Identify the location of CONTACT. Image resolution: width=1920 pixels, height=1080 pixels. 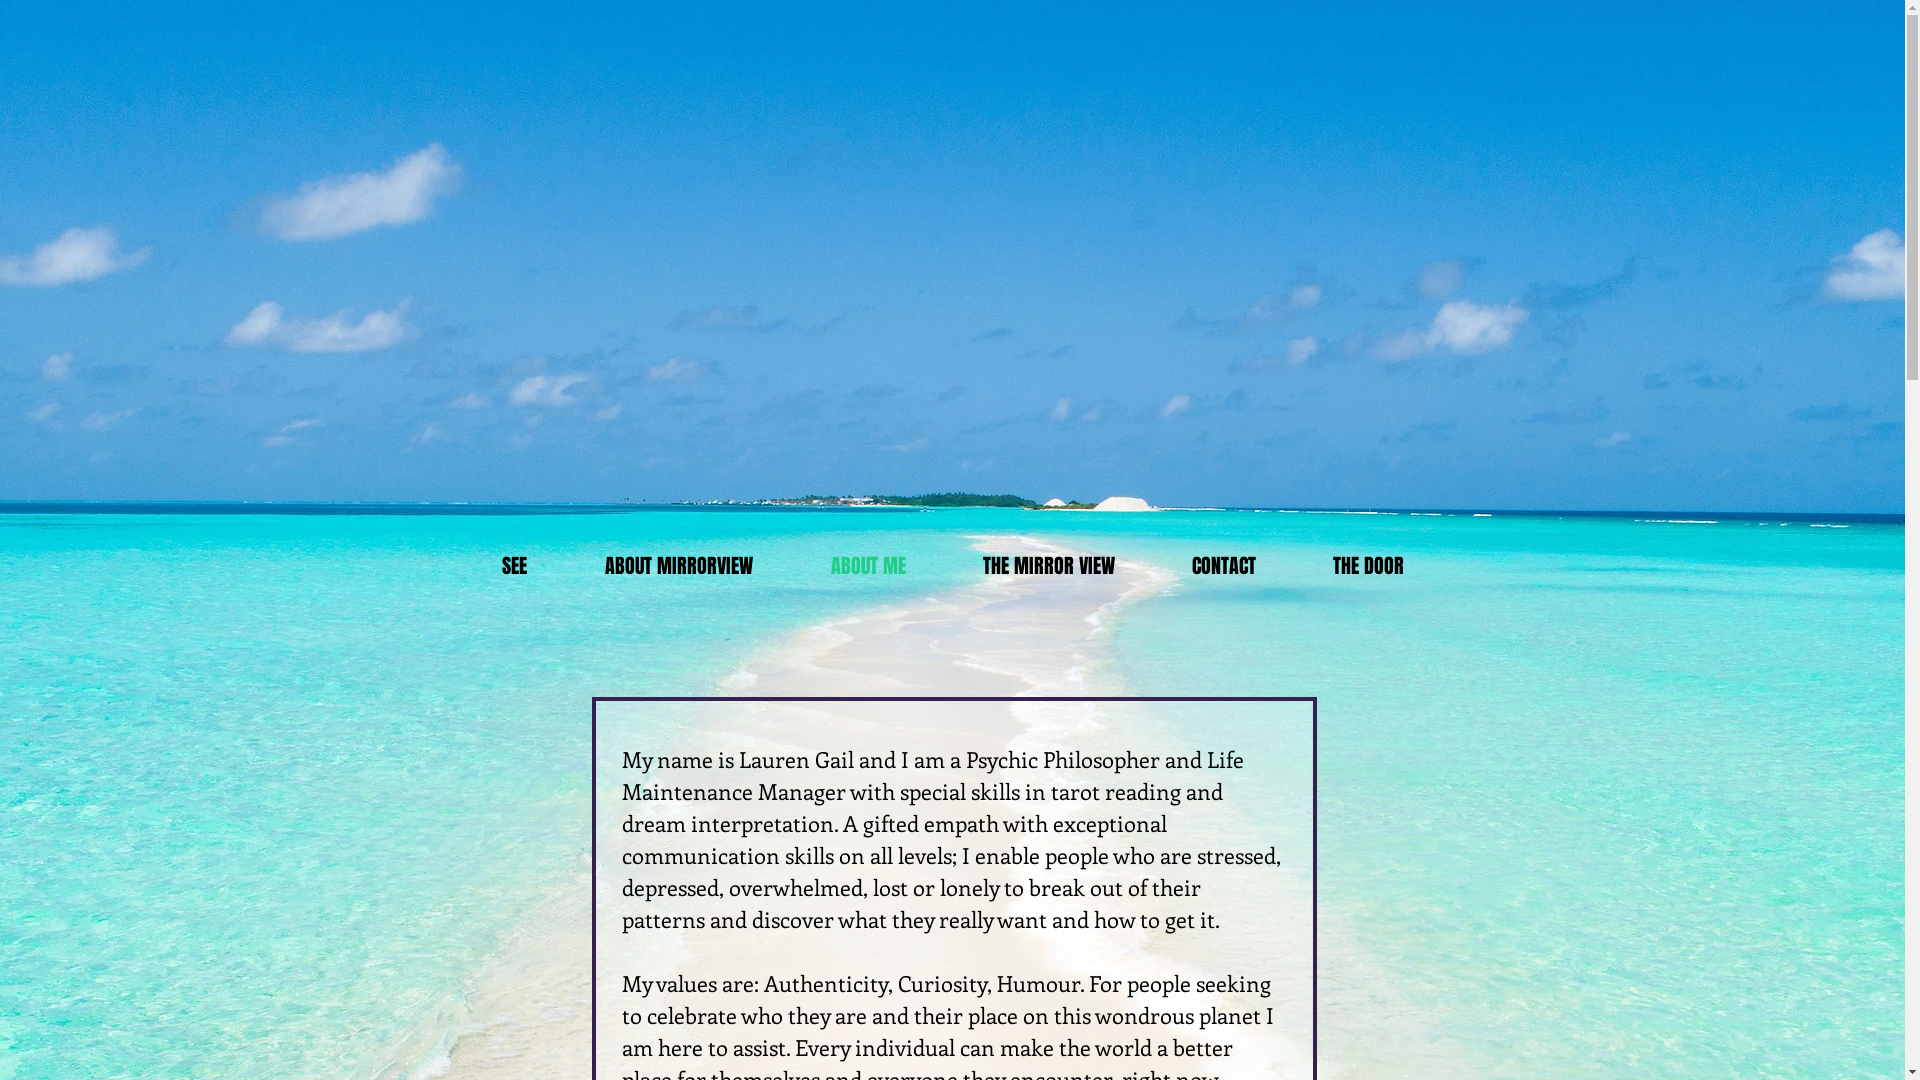
(1224, 566).